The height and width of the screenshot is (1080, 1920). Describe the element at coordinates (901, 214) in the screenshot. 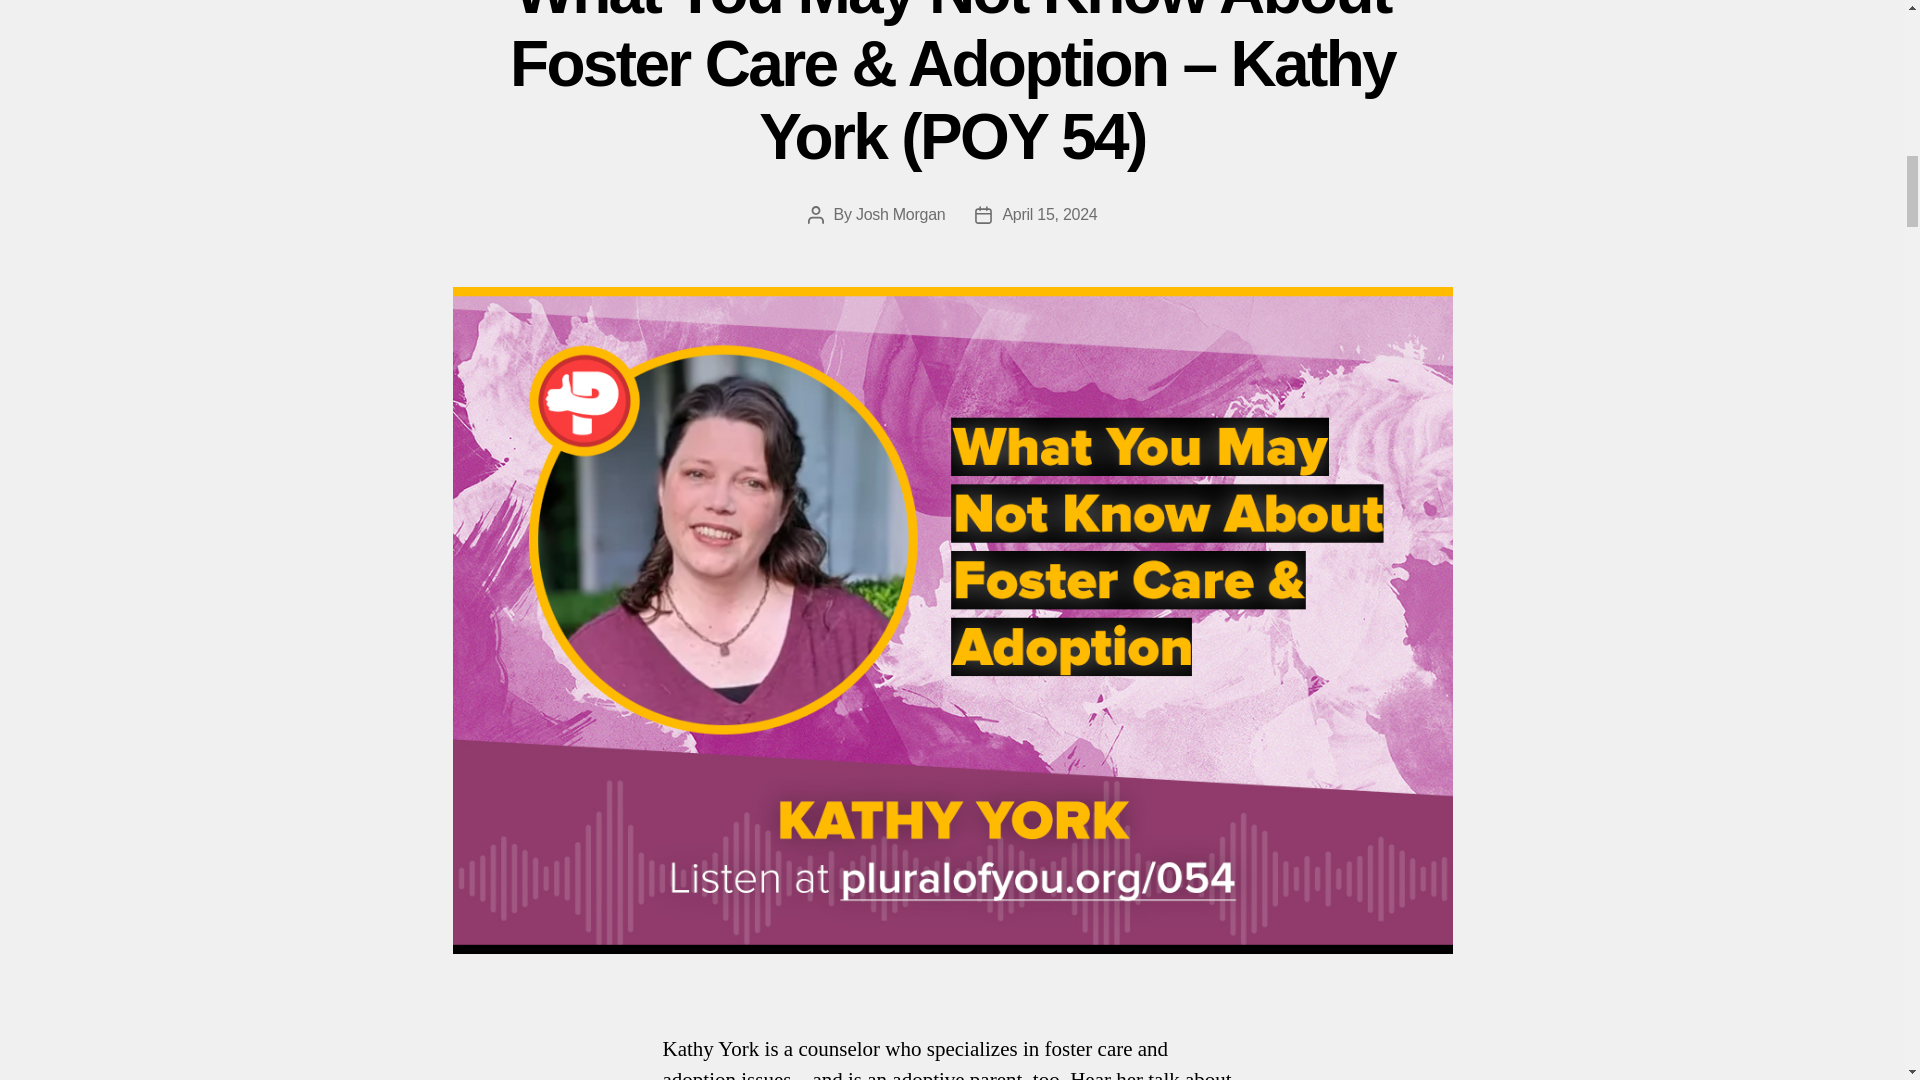

I see `Josh Morgan` at that location.